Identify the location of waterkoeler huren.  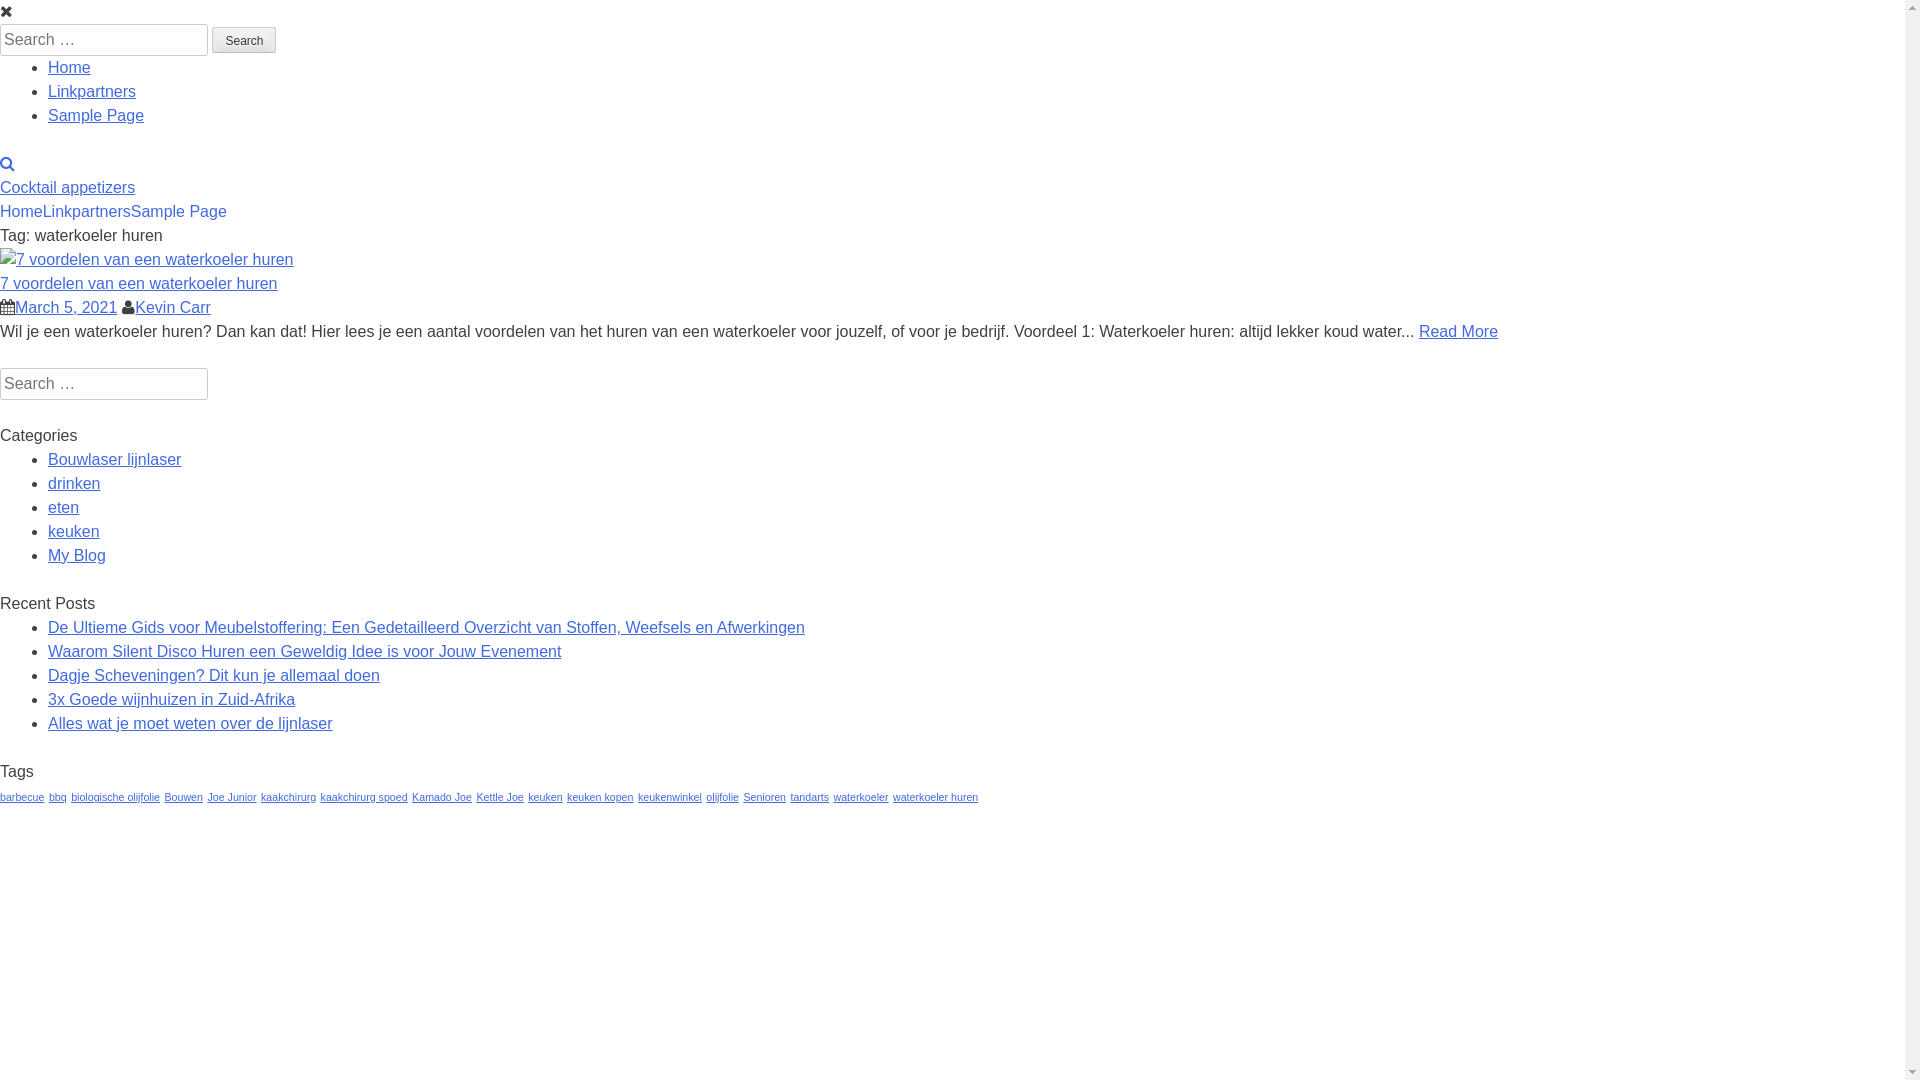
(936, 797).